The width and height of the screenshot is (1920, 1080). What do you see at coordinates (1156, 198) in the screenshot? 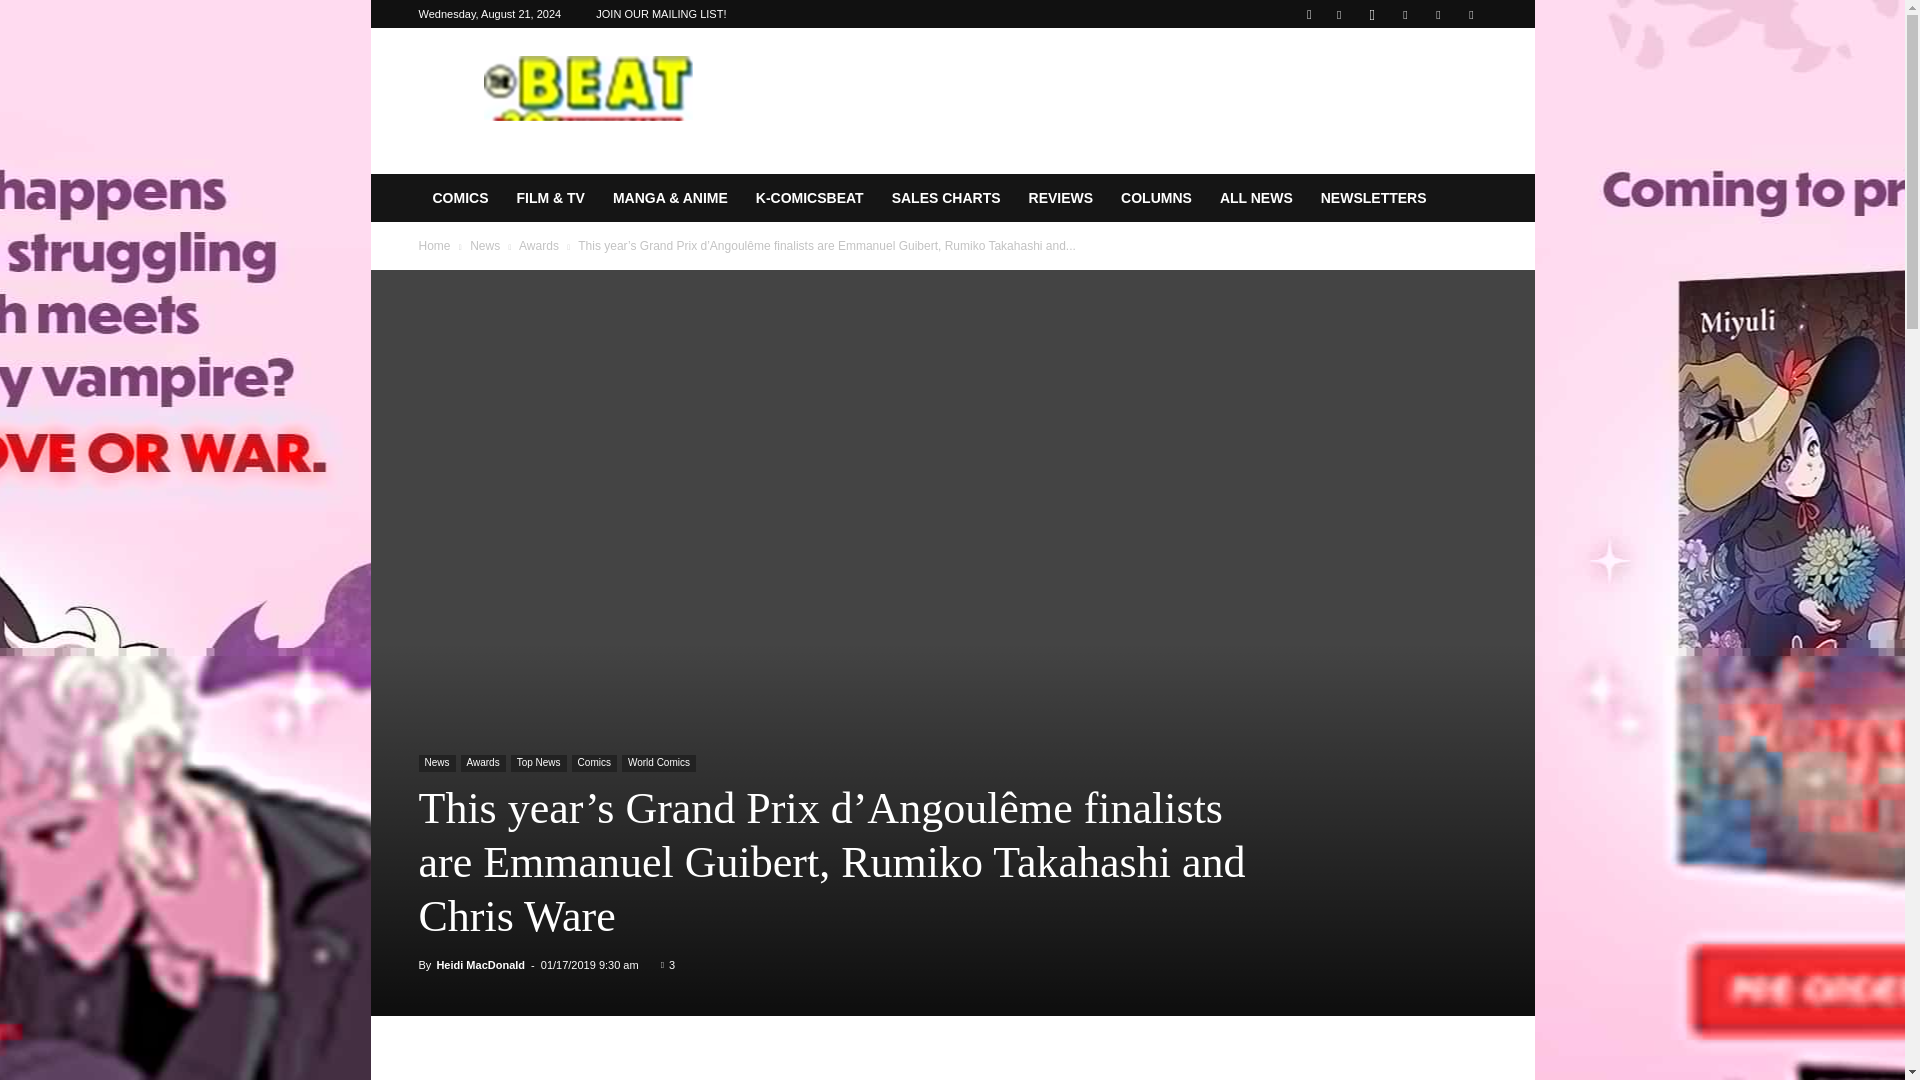
I see `COLUMNS` at bounding box center [1156, 198].